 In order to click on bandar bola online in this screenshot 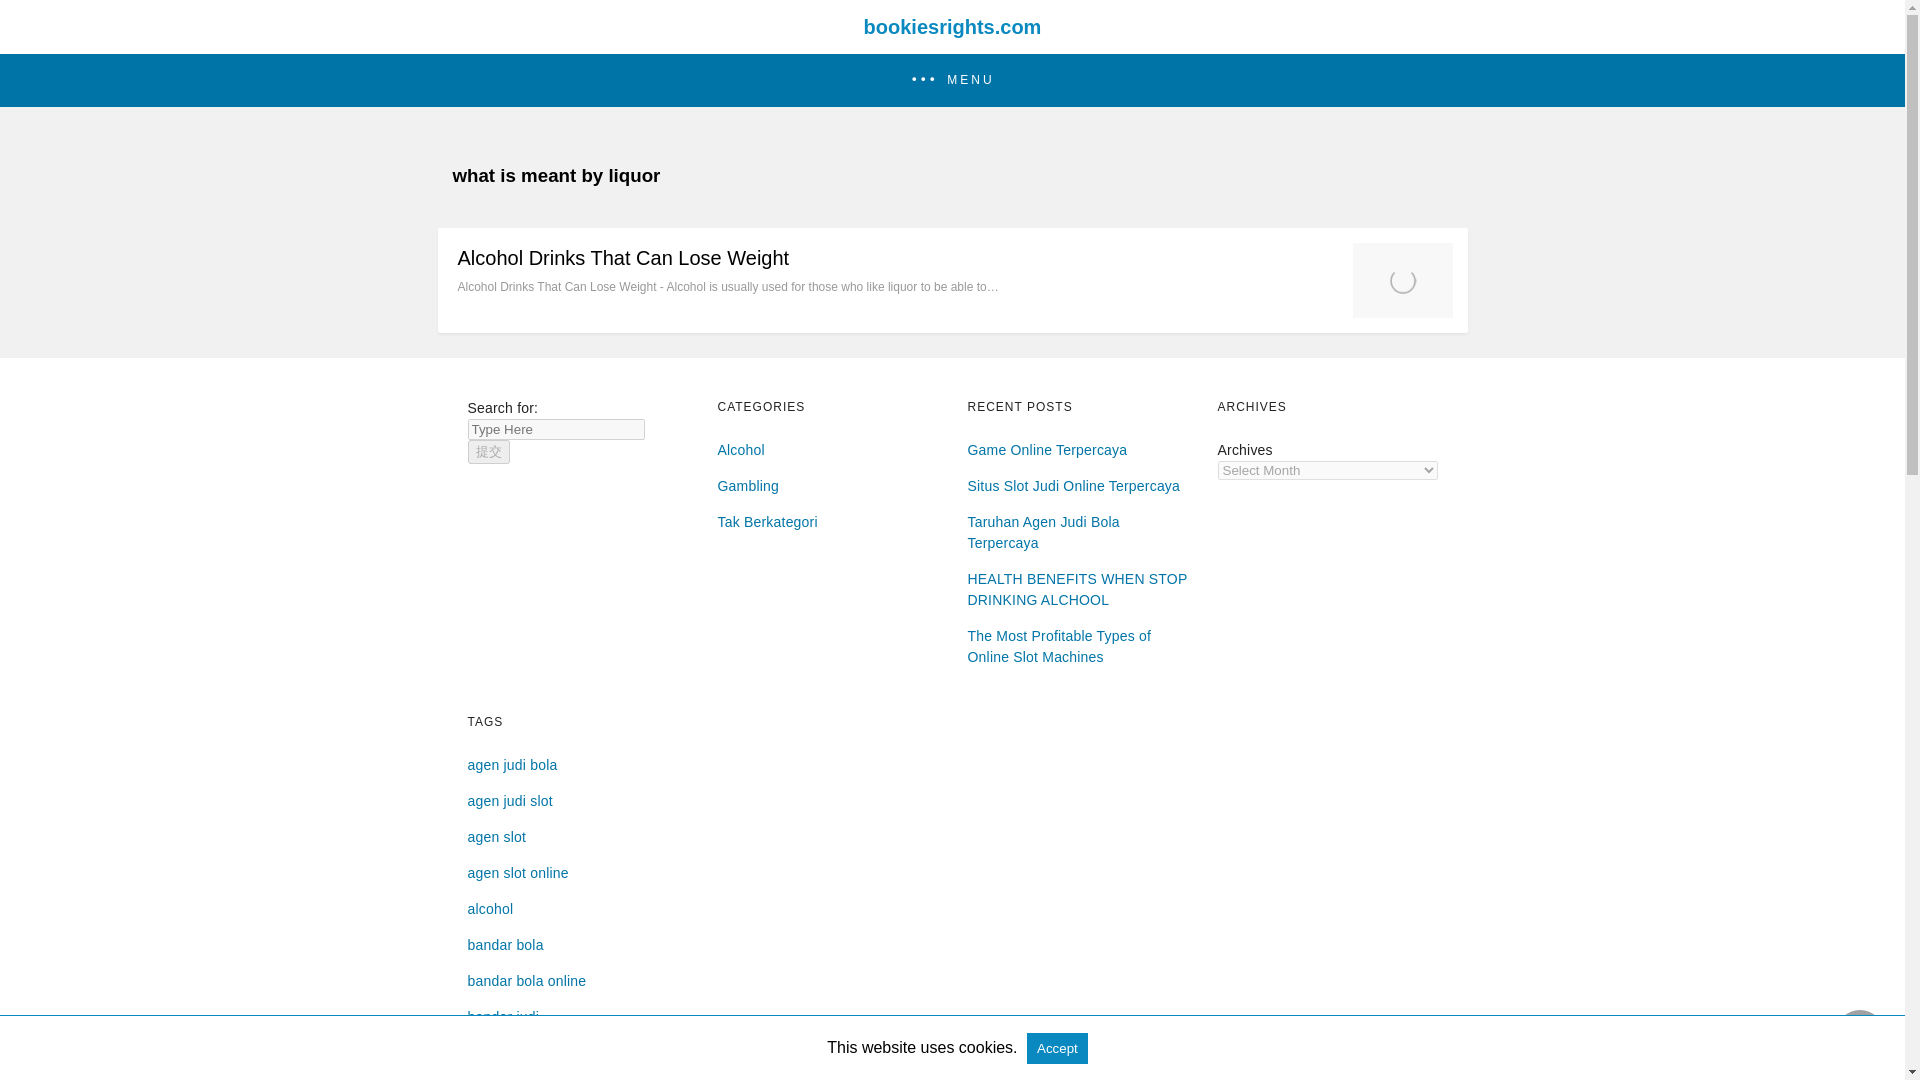, I will do `click(528, 981)`.